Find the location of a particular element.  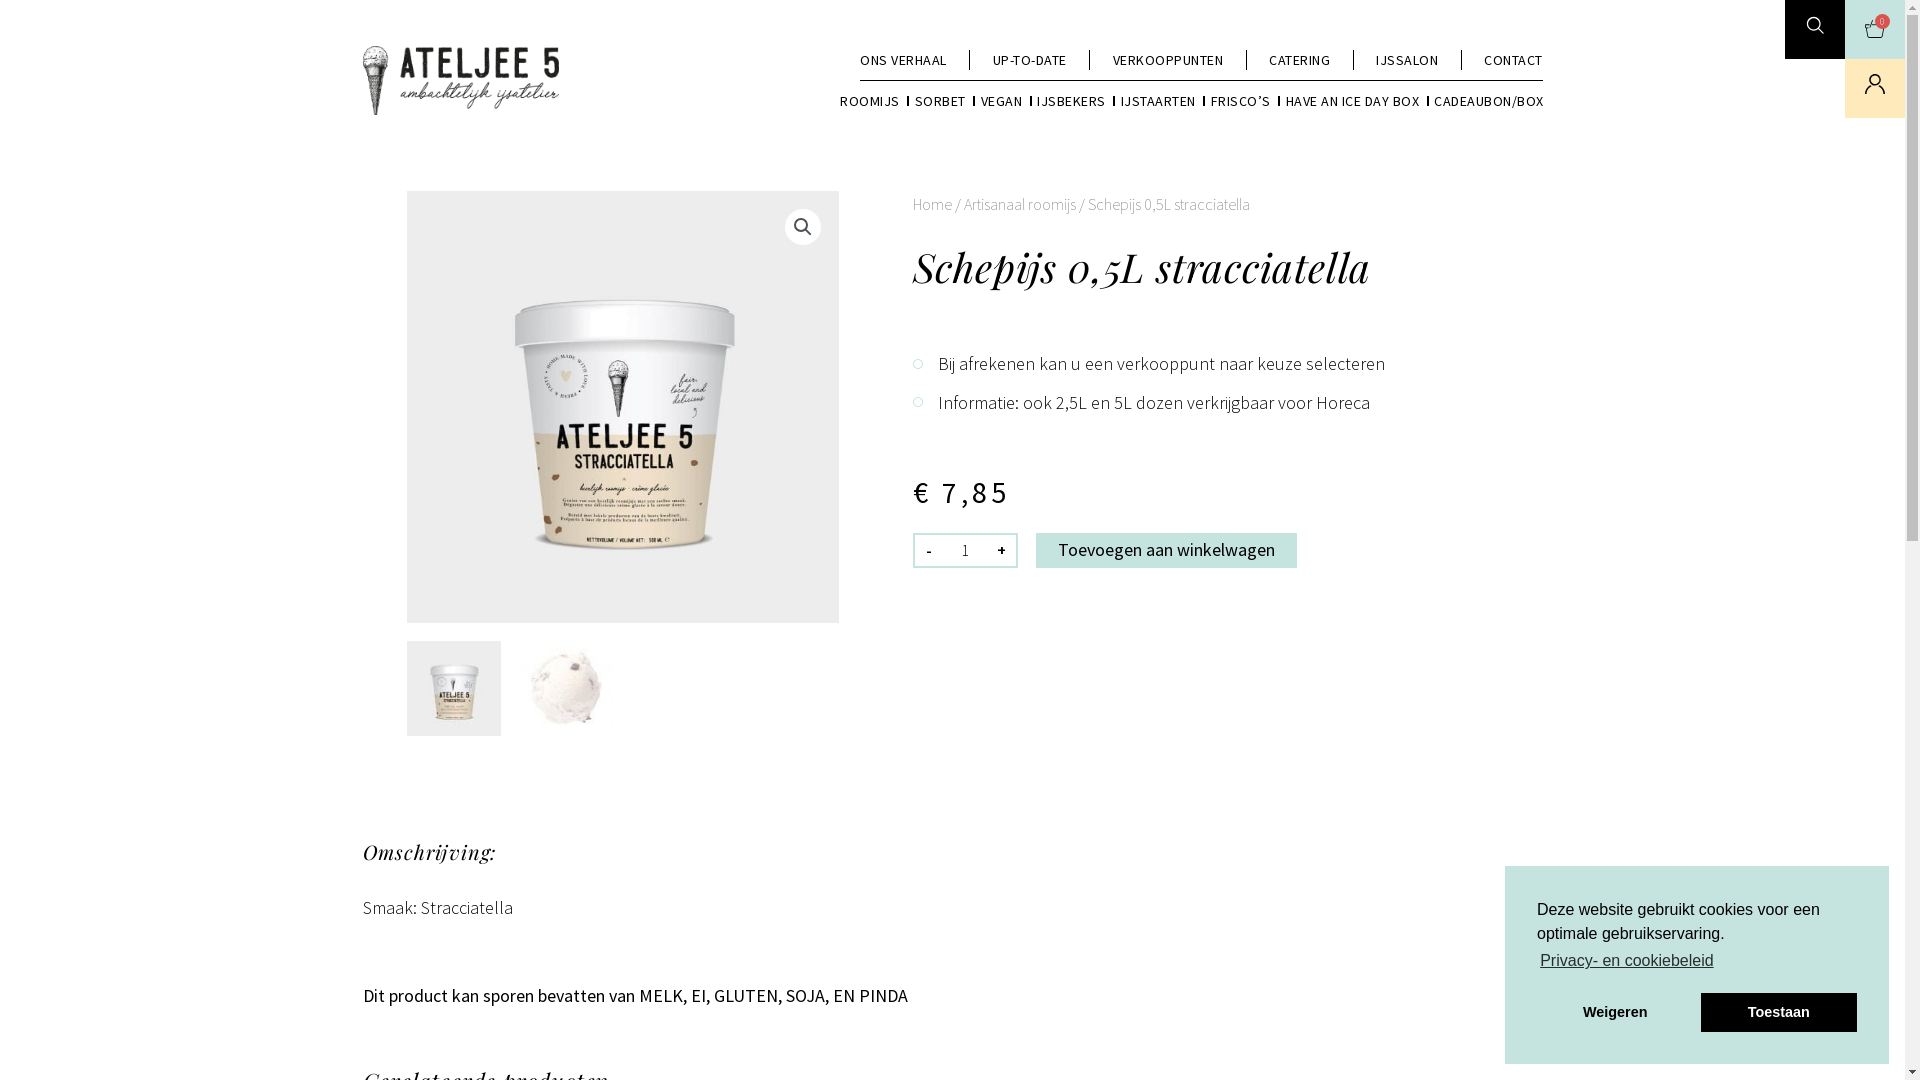

HAVE AN ICE DAY BOX is located at coordinates (1353, 101).